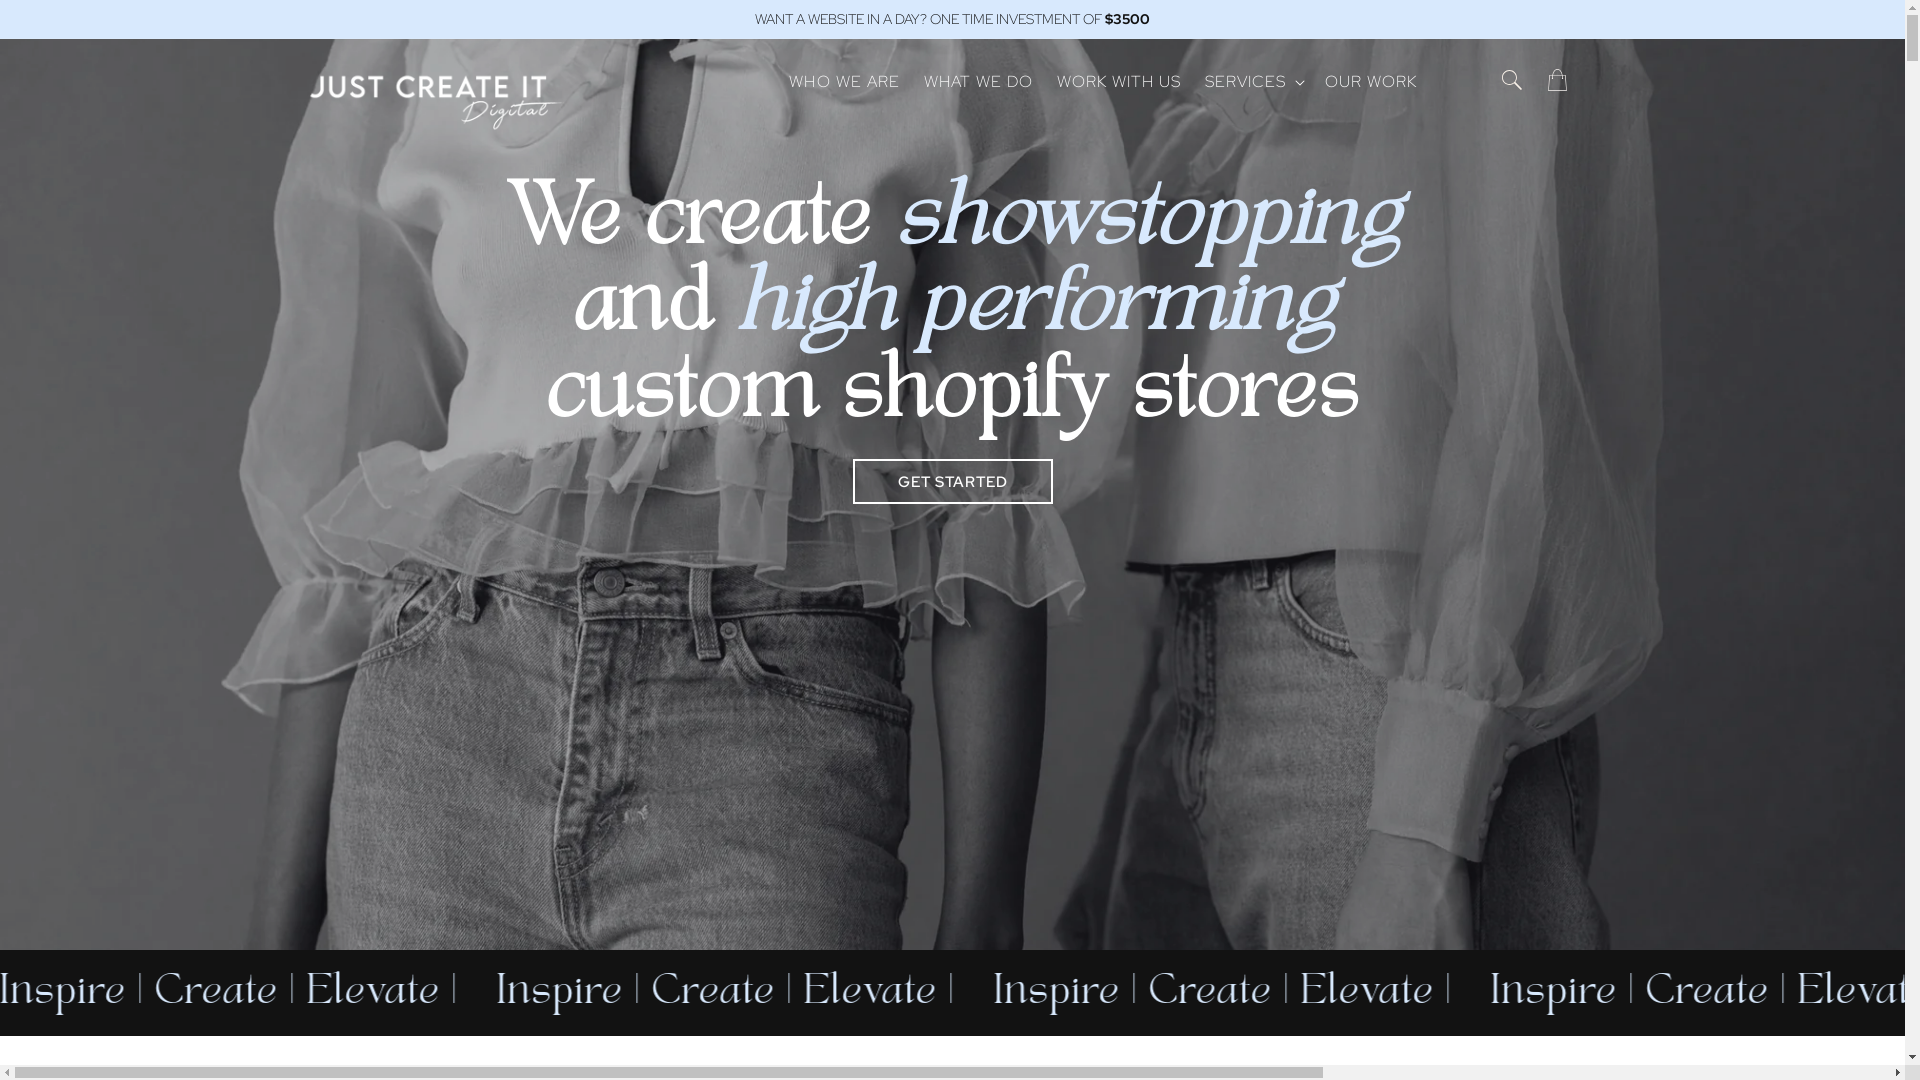 This screenshot has height=1080, width=1920. I want to click on  Website done in a DAY!, so click(1303, 528).